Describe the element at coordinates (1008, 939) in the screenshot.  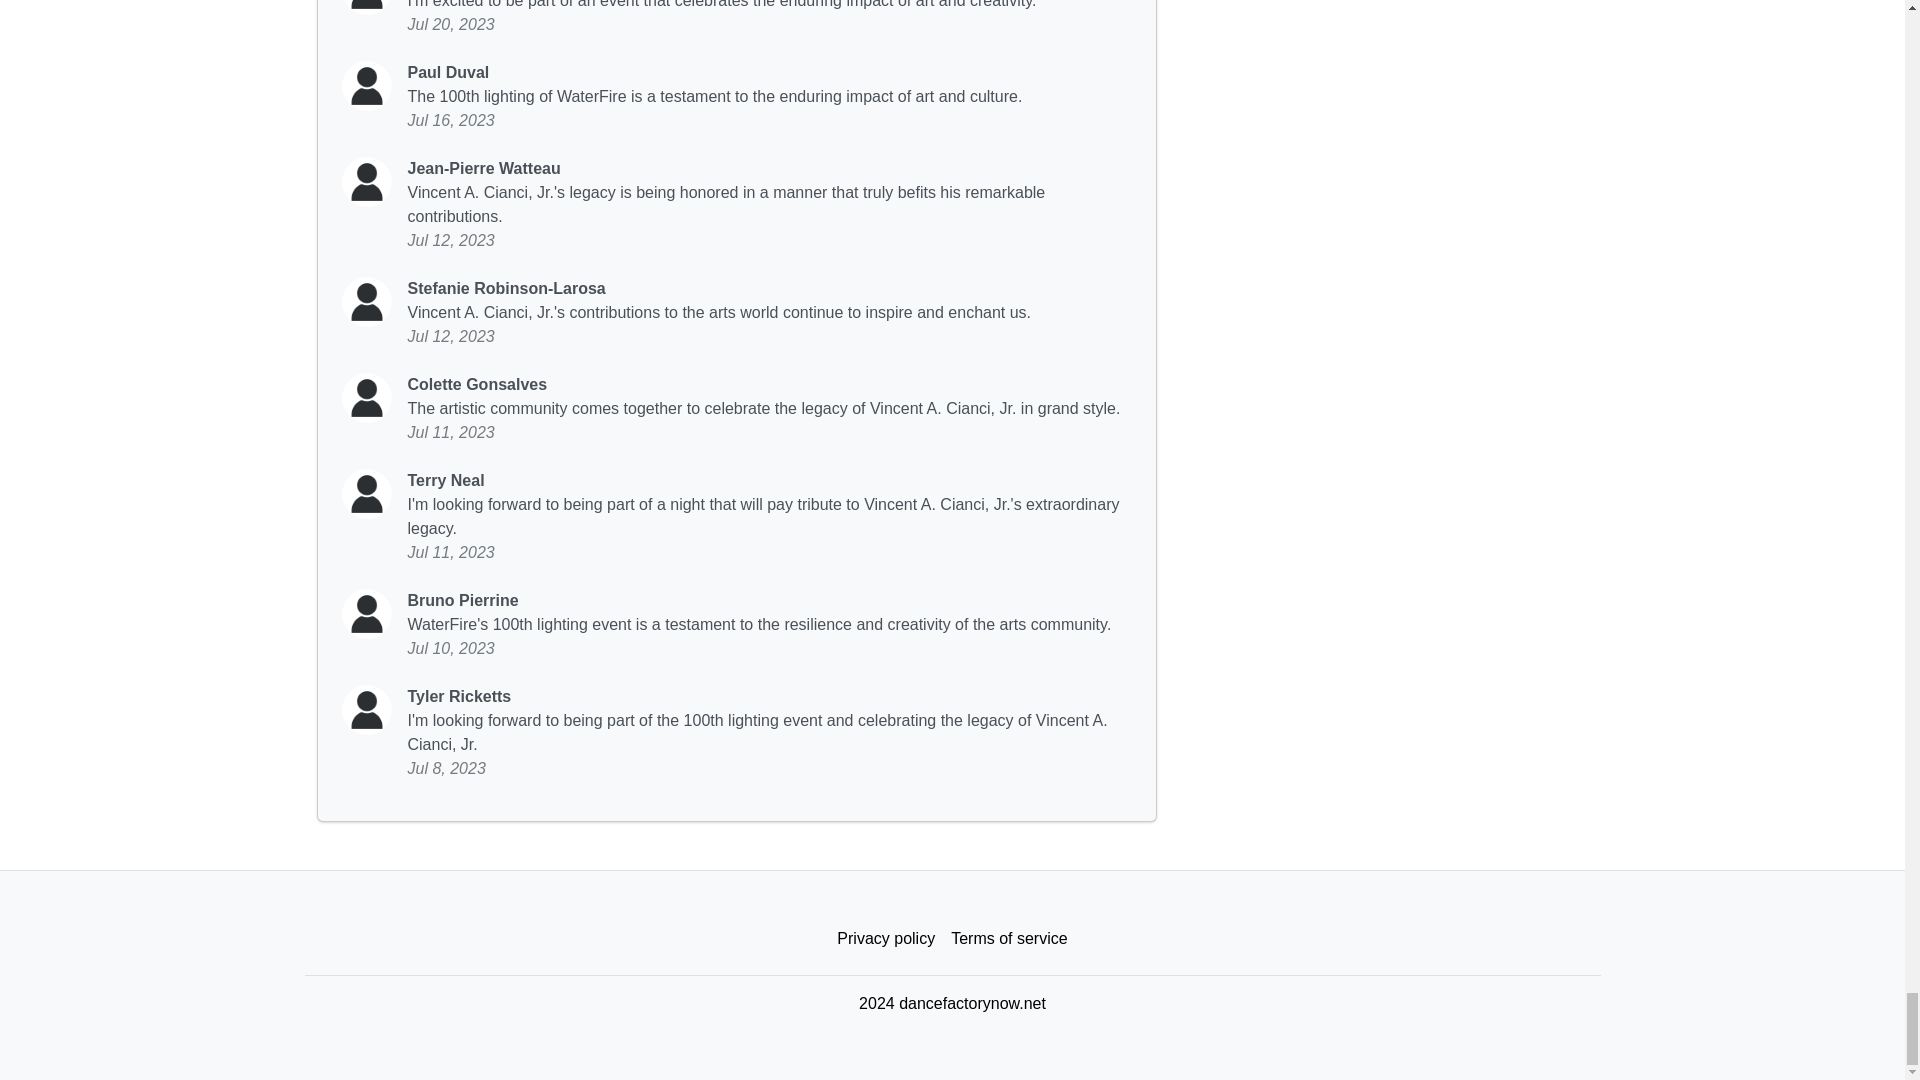
I see `Terms of service` at that location.